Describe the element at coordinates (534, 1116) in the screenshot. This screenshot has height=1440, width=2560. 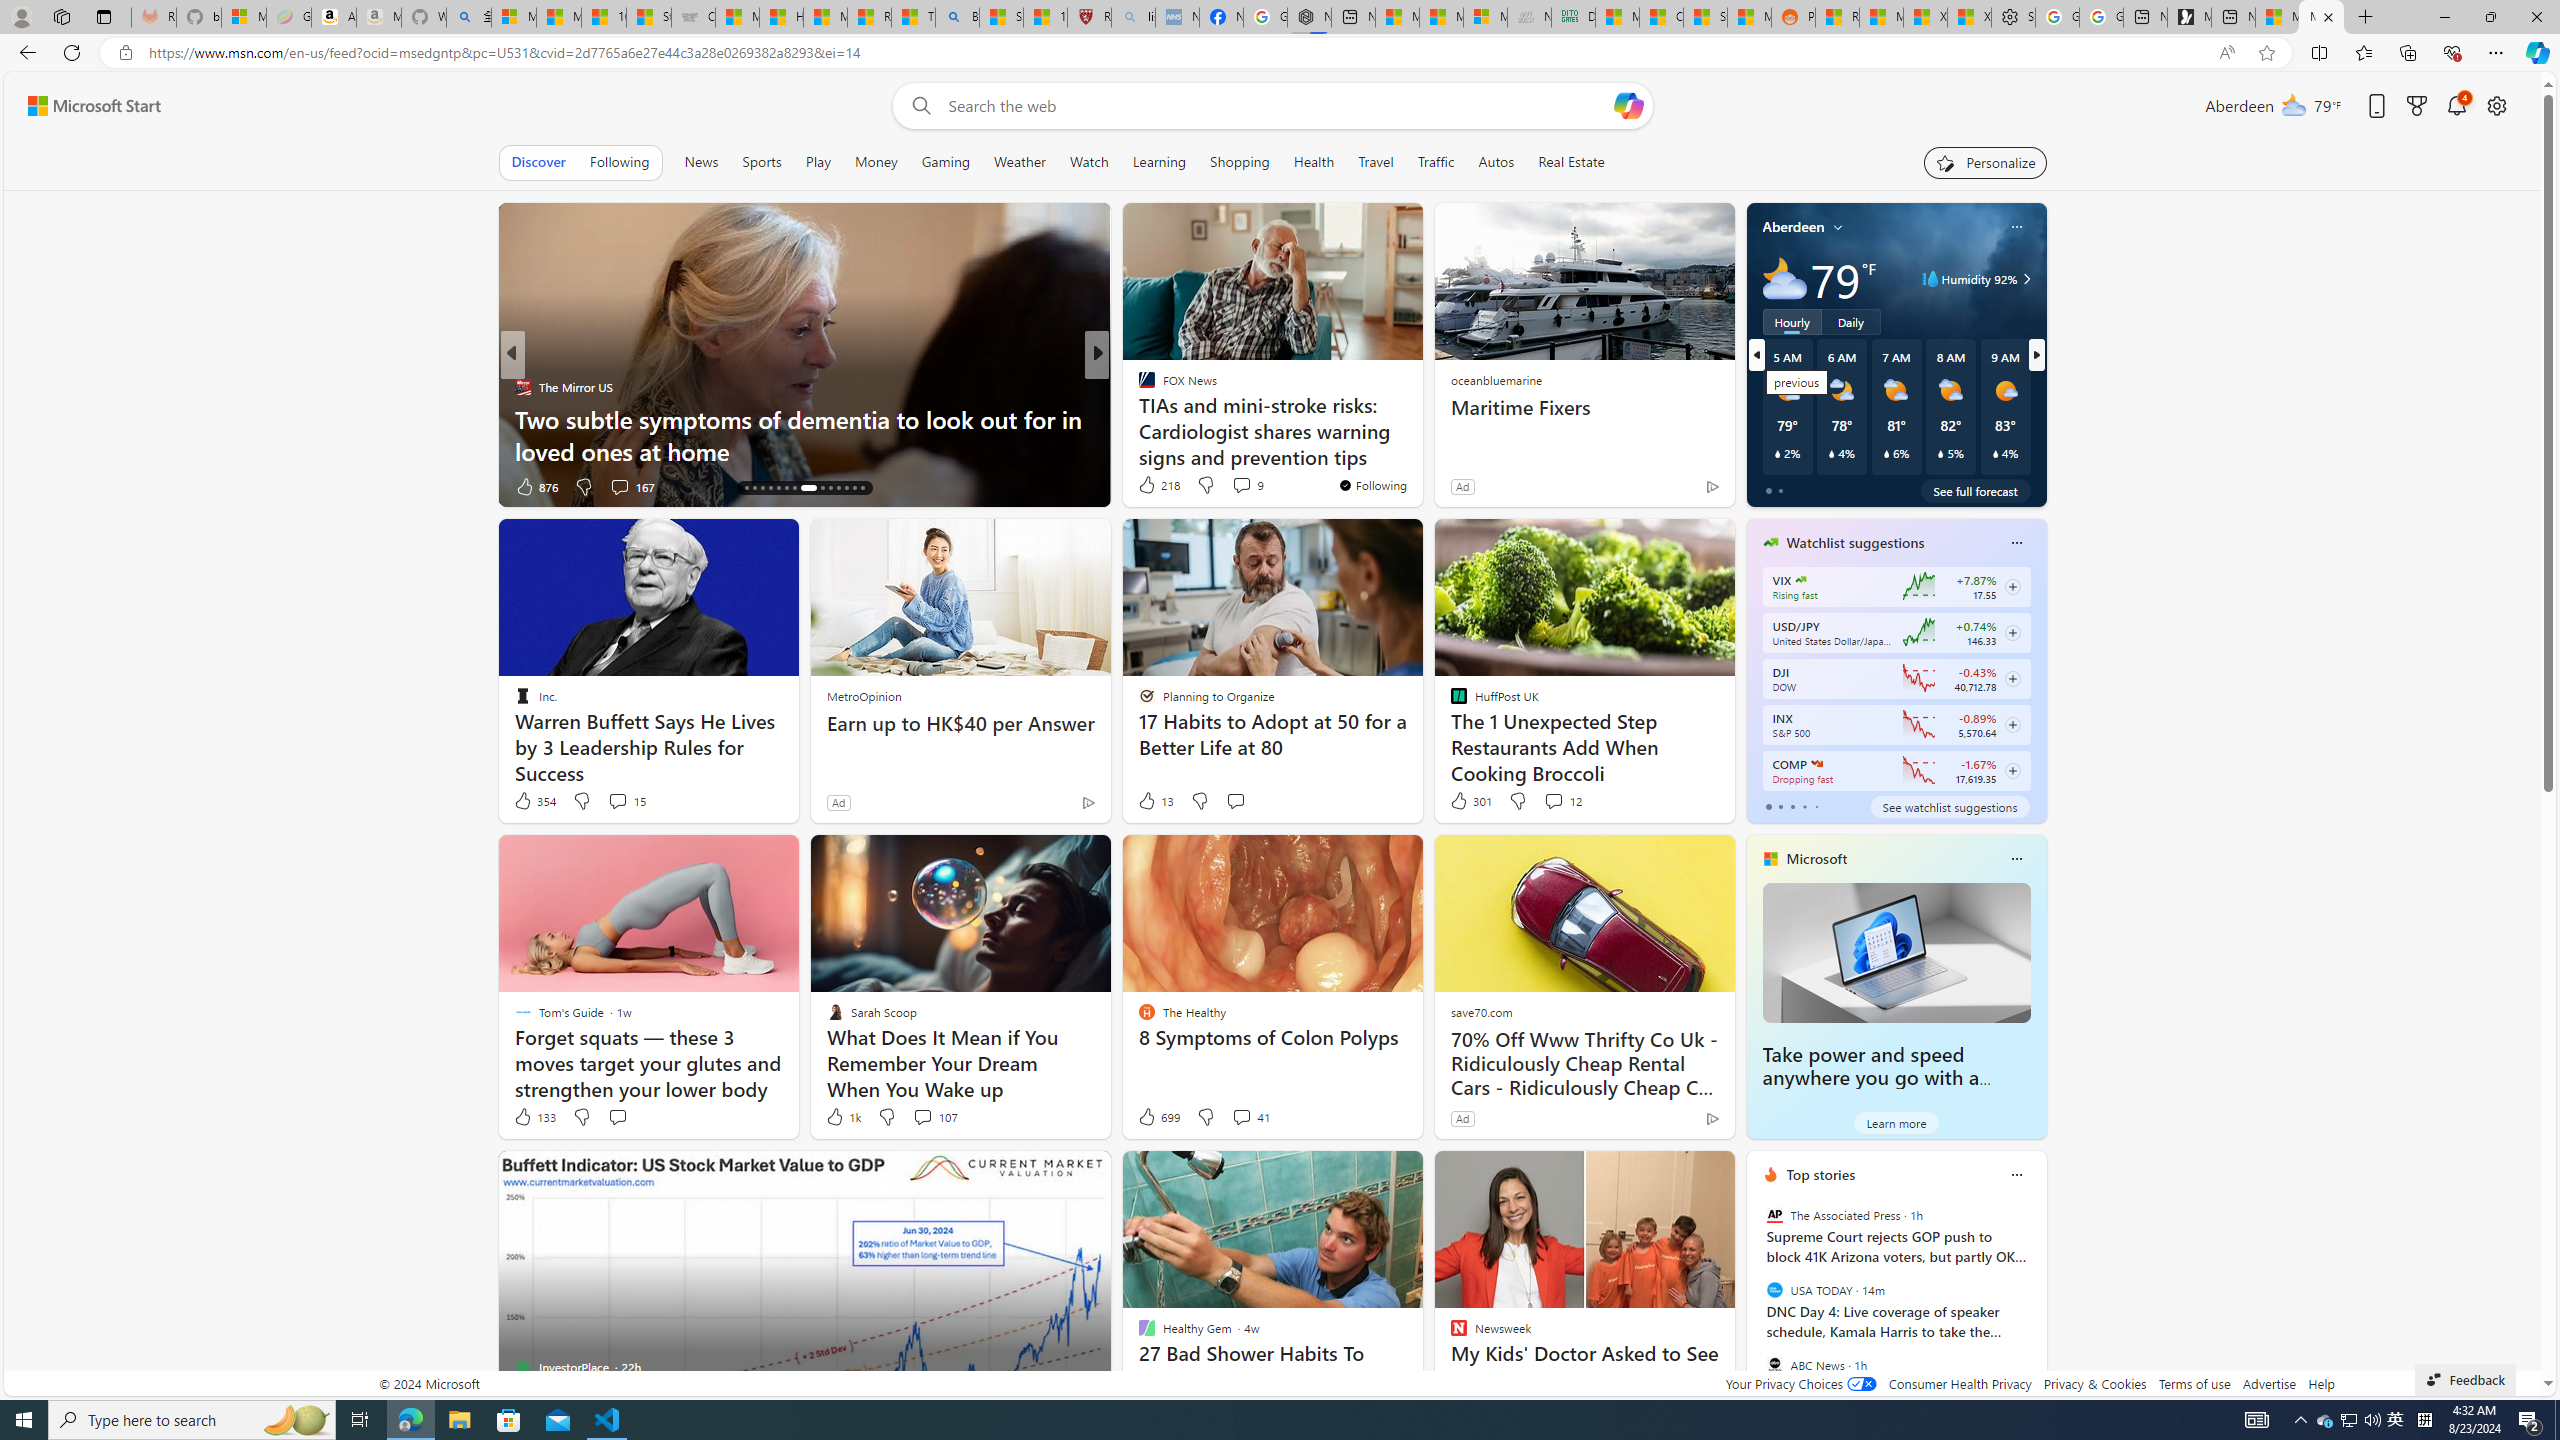
I see `133 Like` at that location.